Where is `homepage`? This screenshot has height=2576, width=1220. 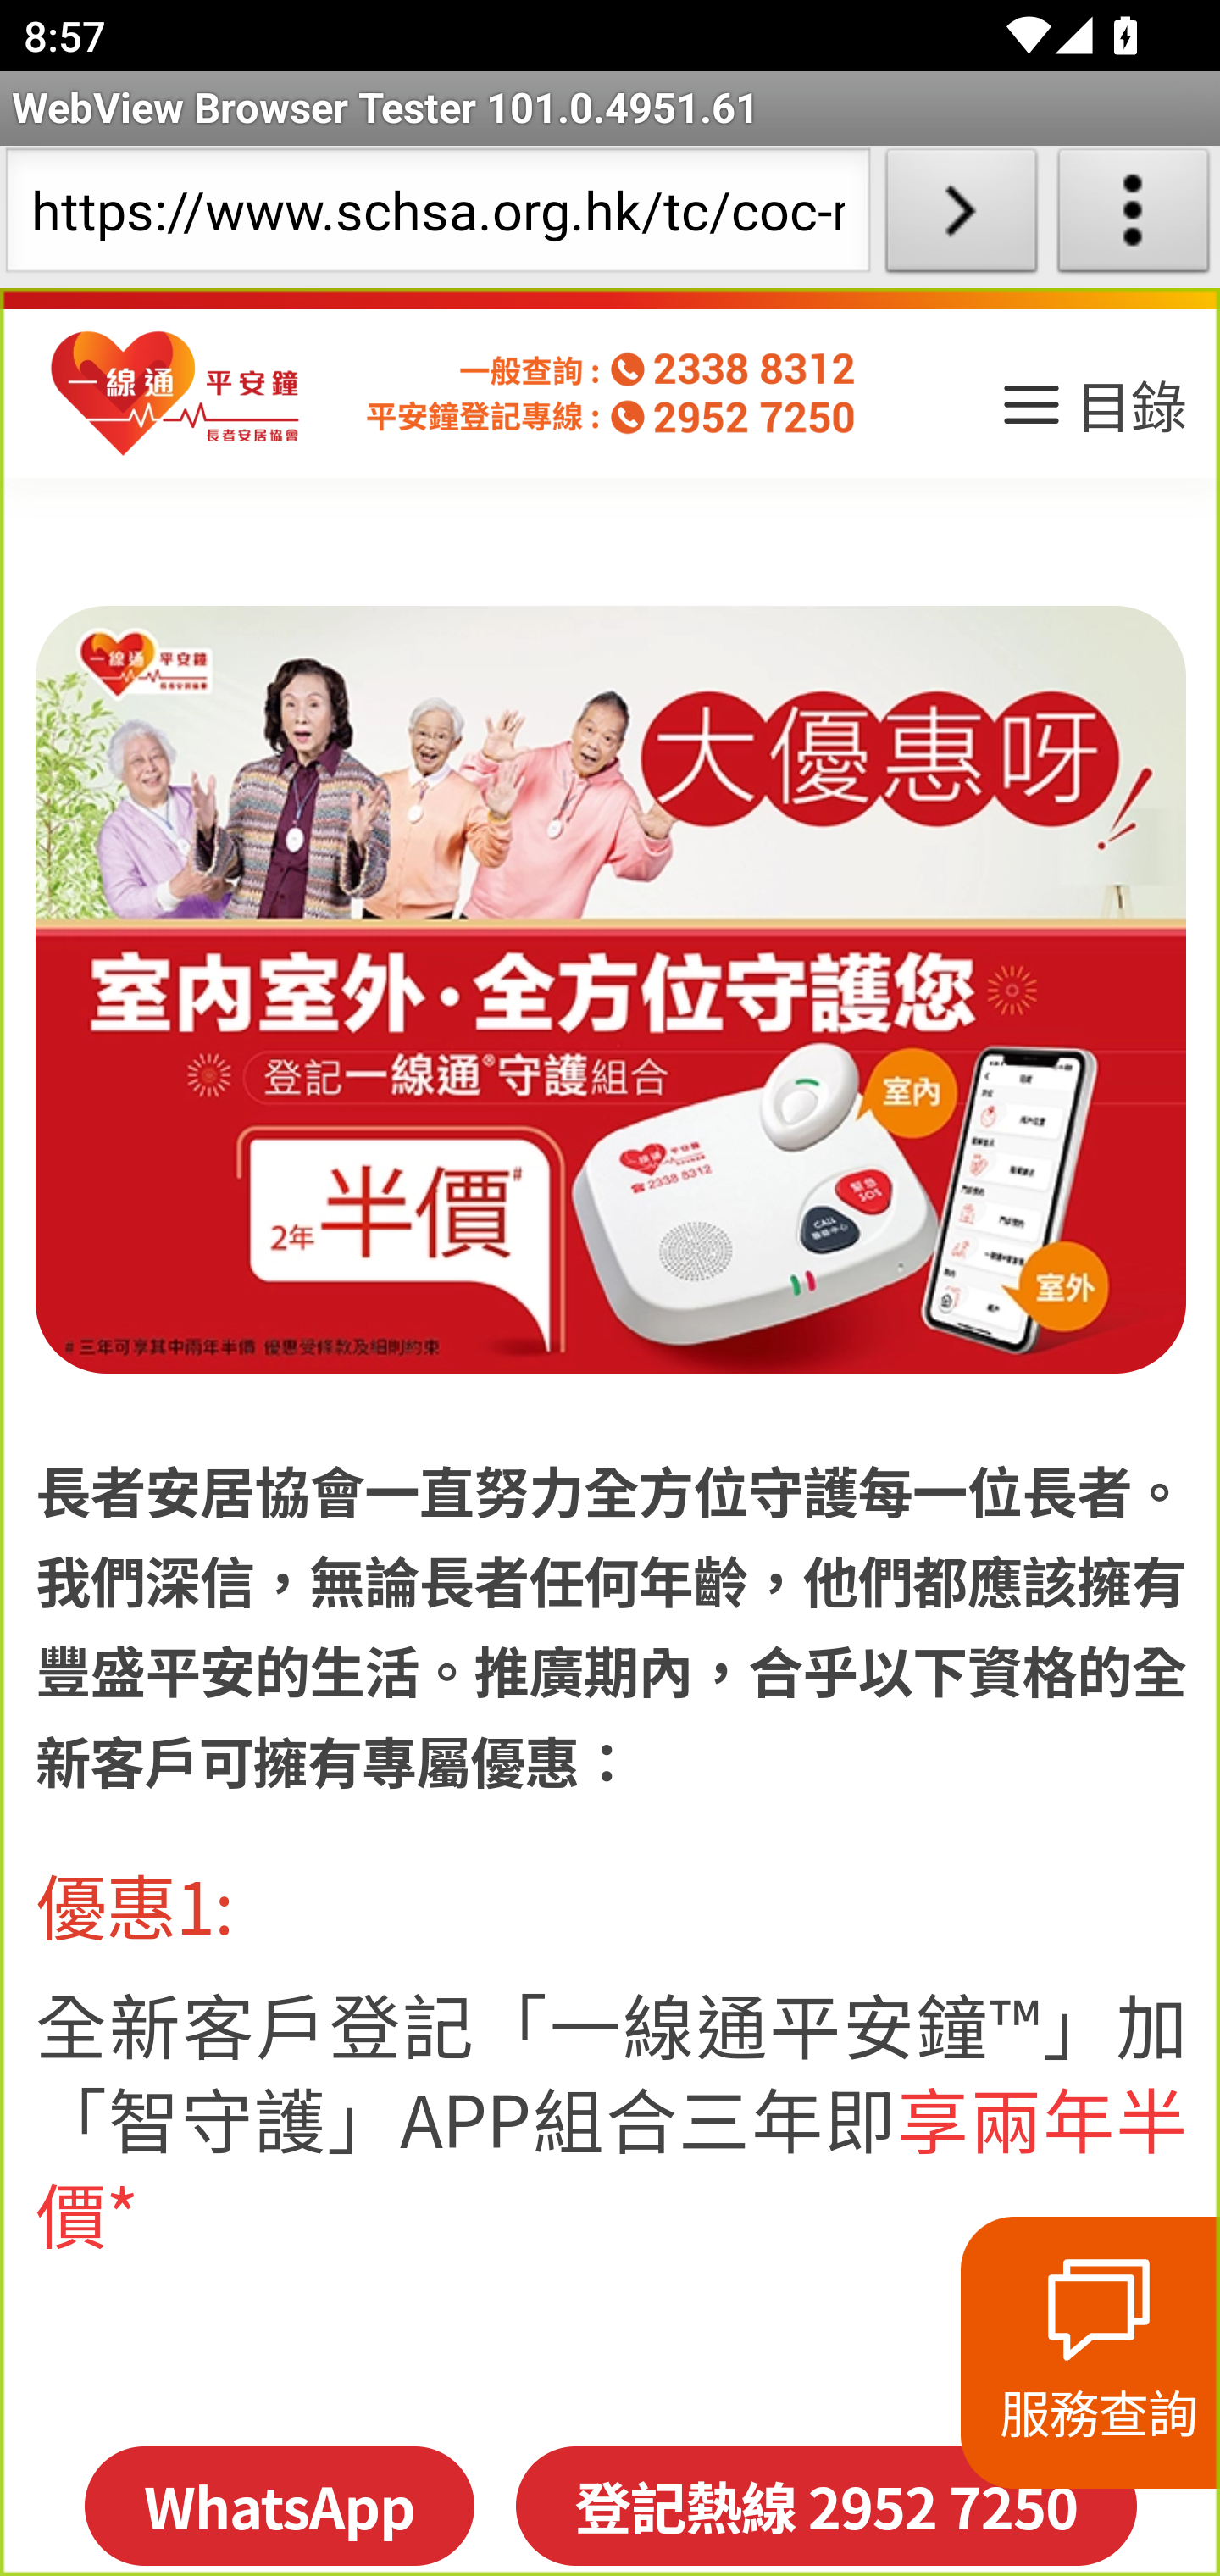 homepage is located at coordinates (176, 395).